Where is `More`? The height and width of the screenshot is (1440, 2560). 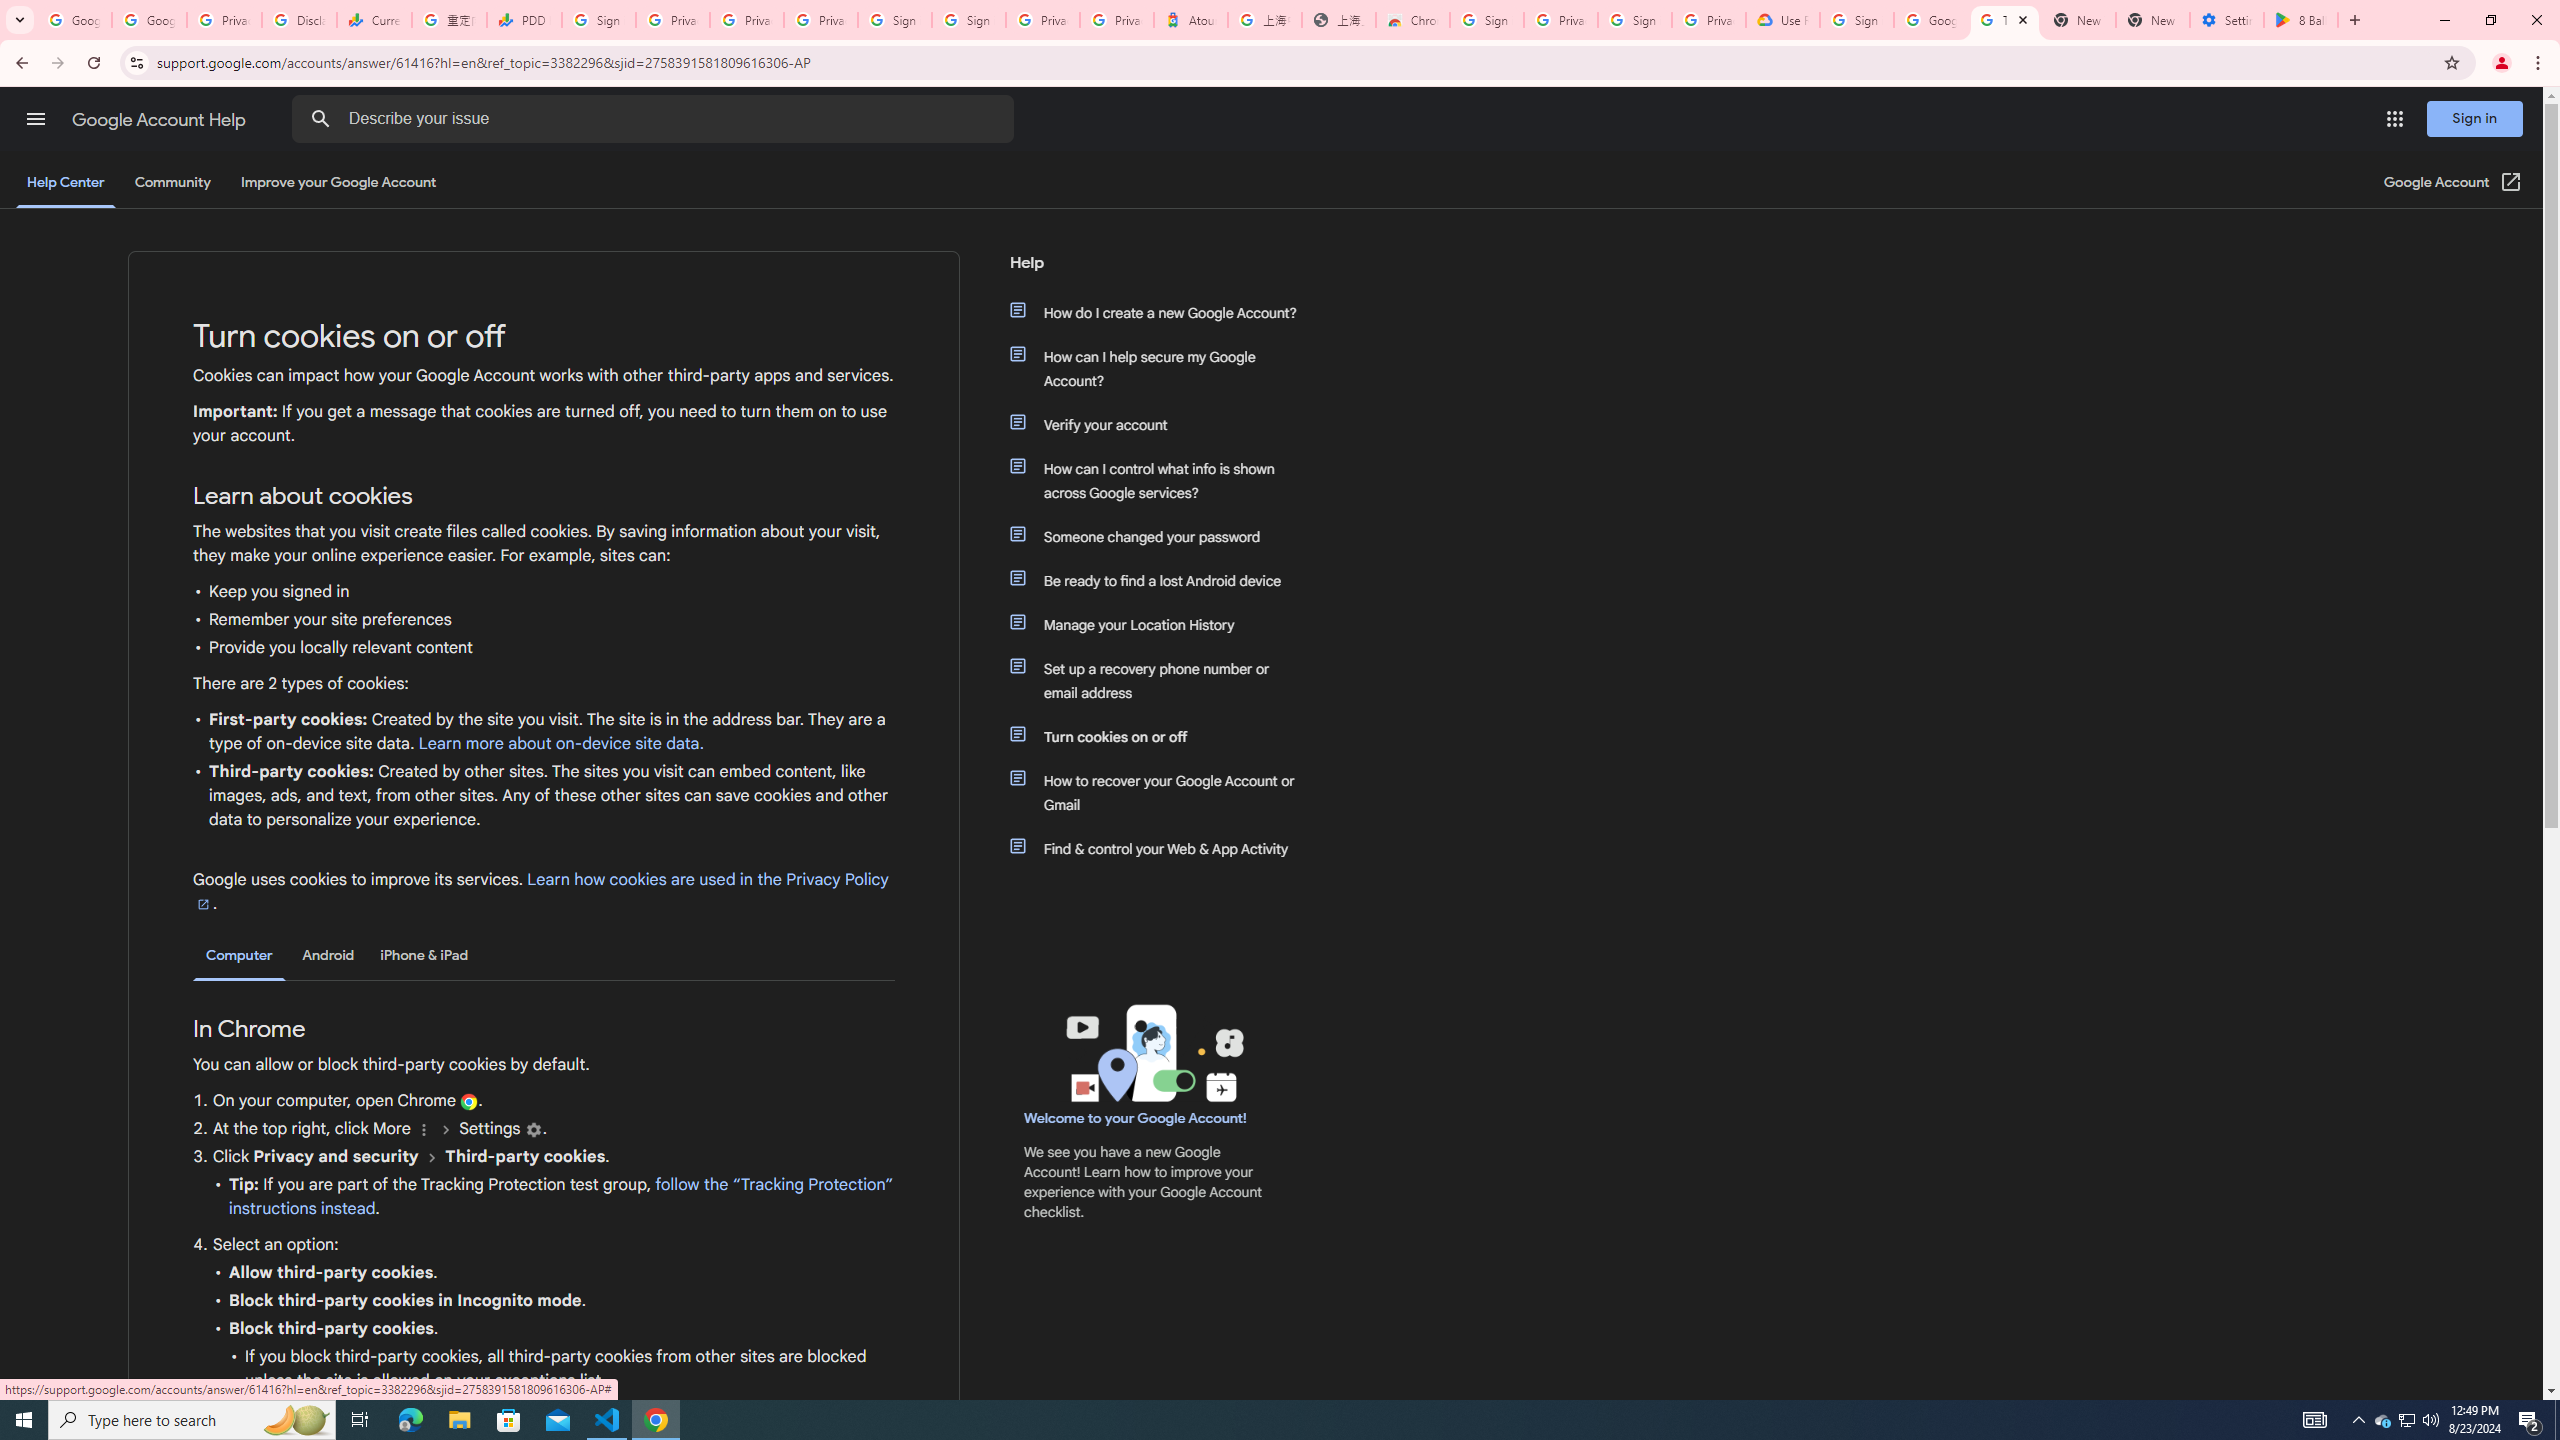
More is located at coordinates (424, 1130).